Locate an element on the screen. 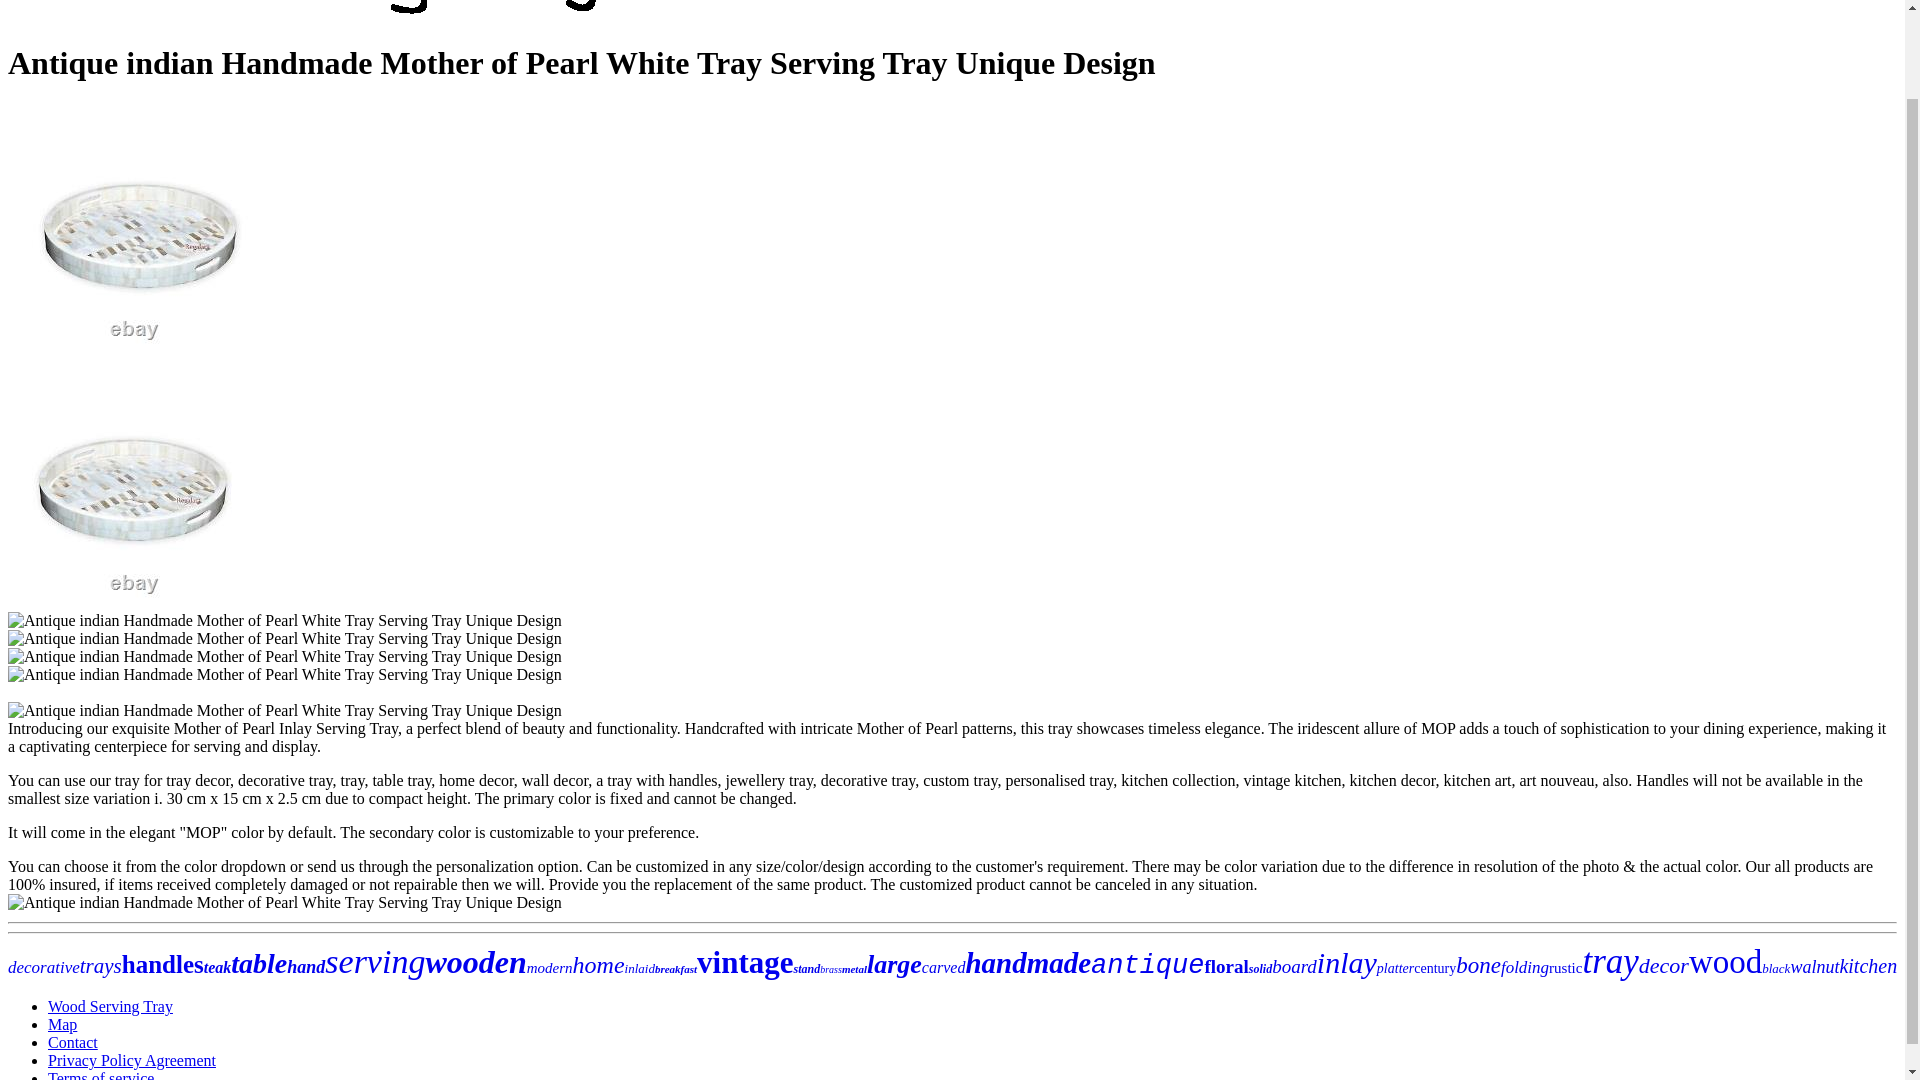  folding is located at coordinates (1525, 967).